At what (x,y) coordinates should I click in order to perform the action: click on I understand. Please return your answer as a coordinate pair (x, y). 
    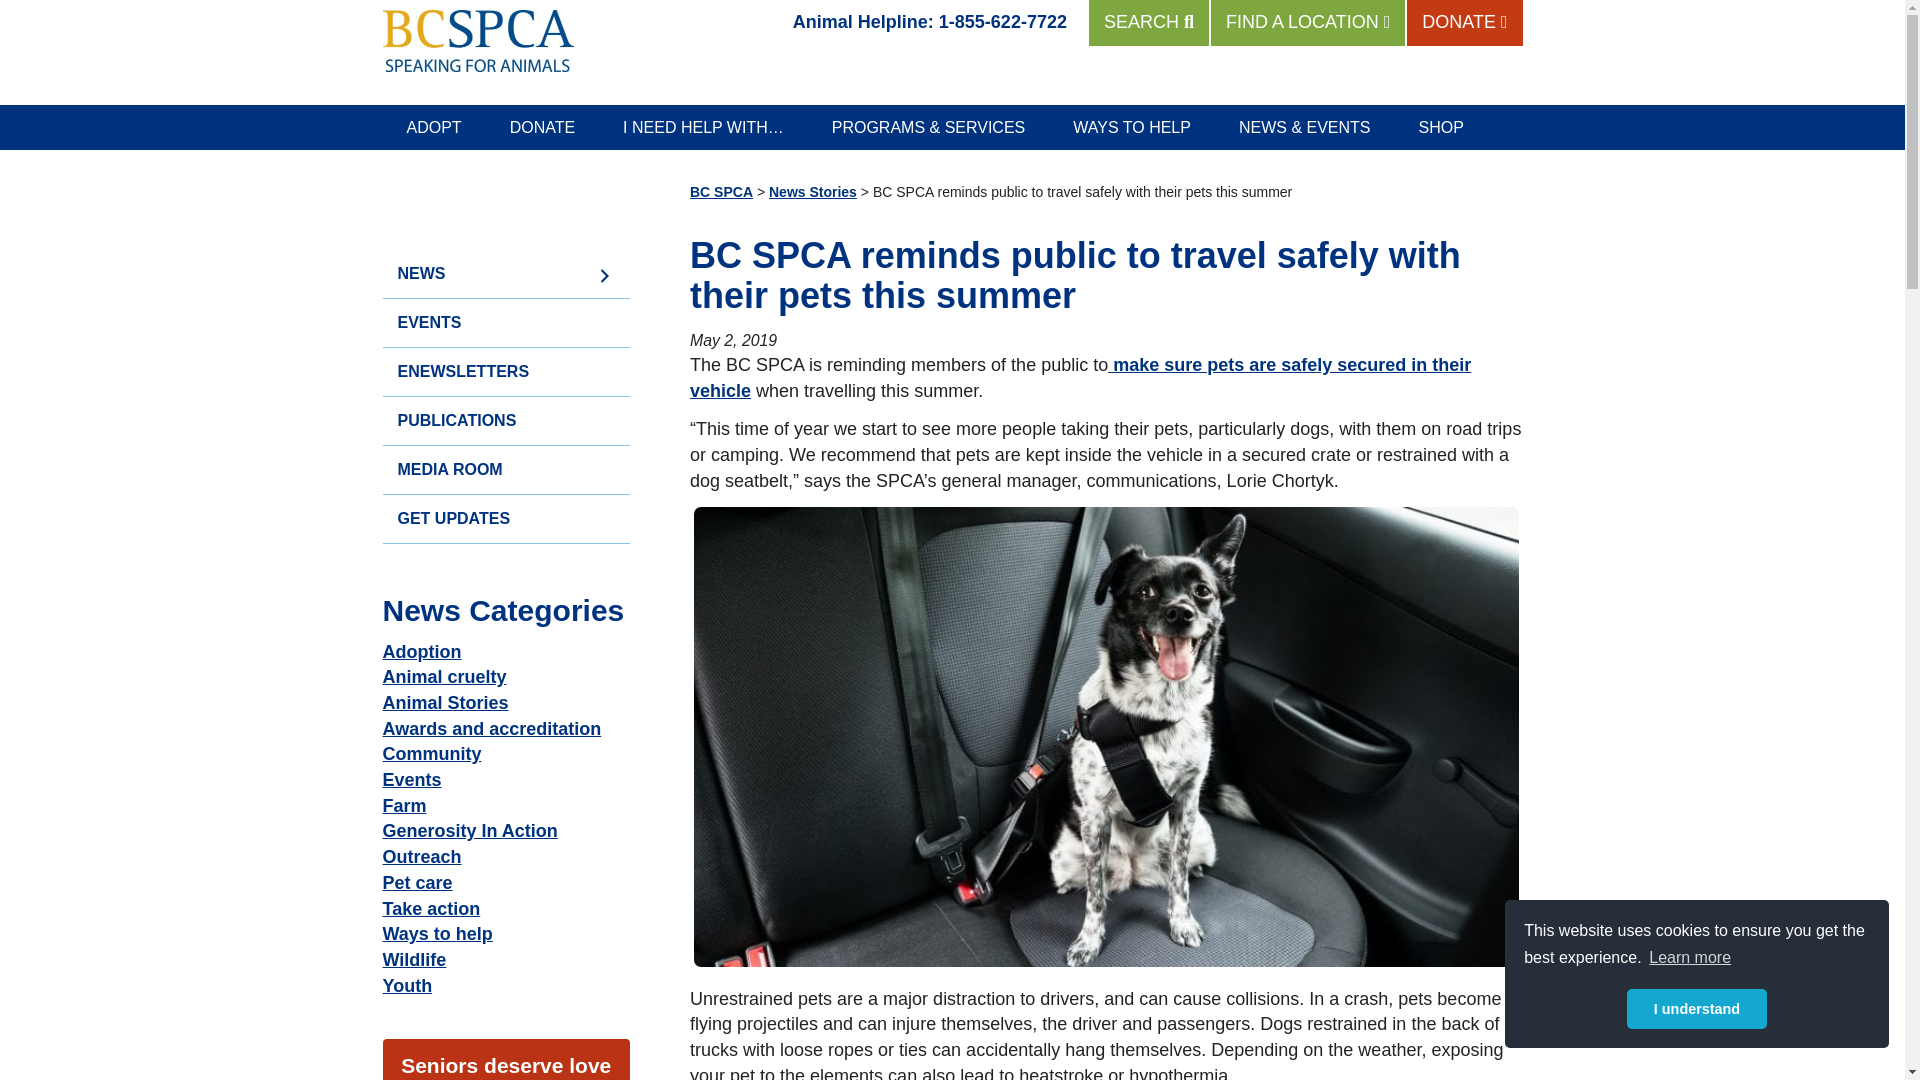
    Looking at the image, I should click on (1696, 1009).